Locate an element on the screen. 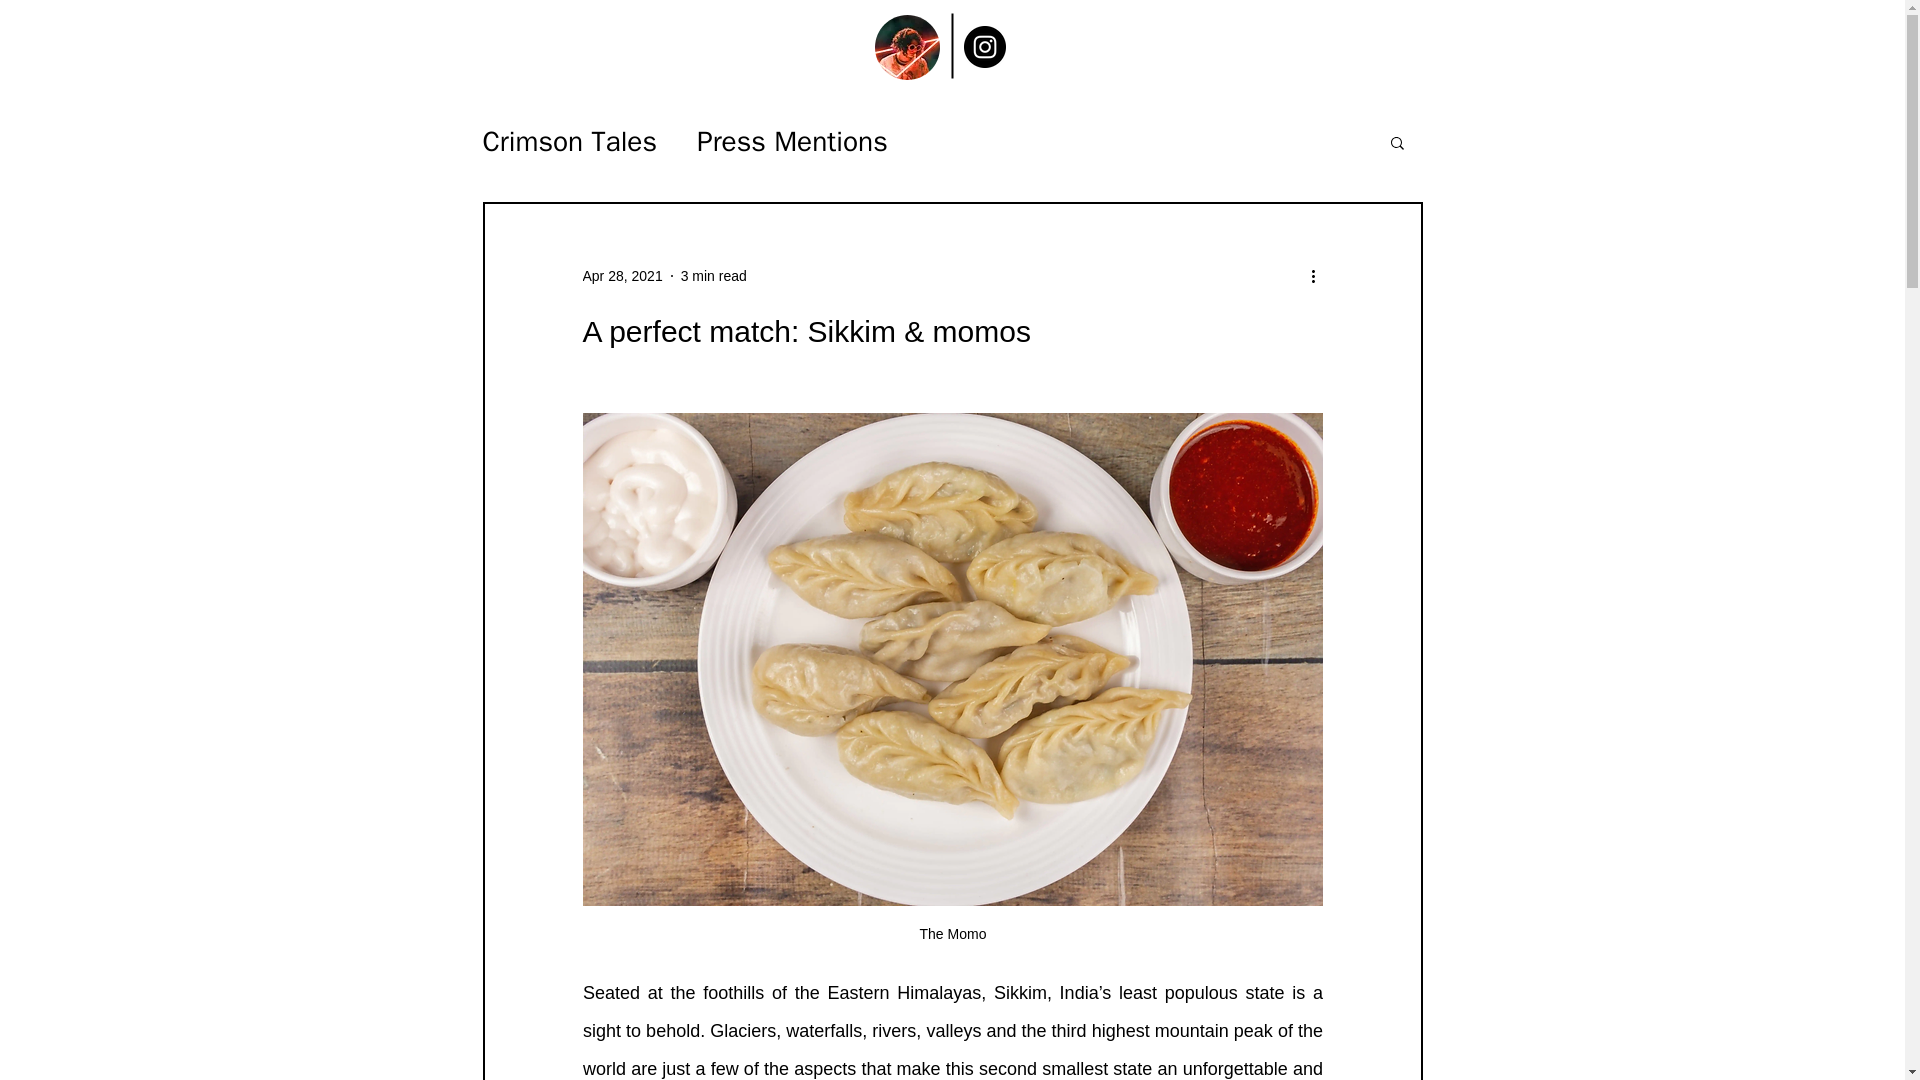 The image size is (1920, 1080). Apr 28, 2021 is located at coordinates (622, 276).